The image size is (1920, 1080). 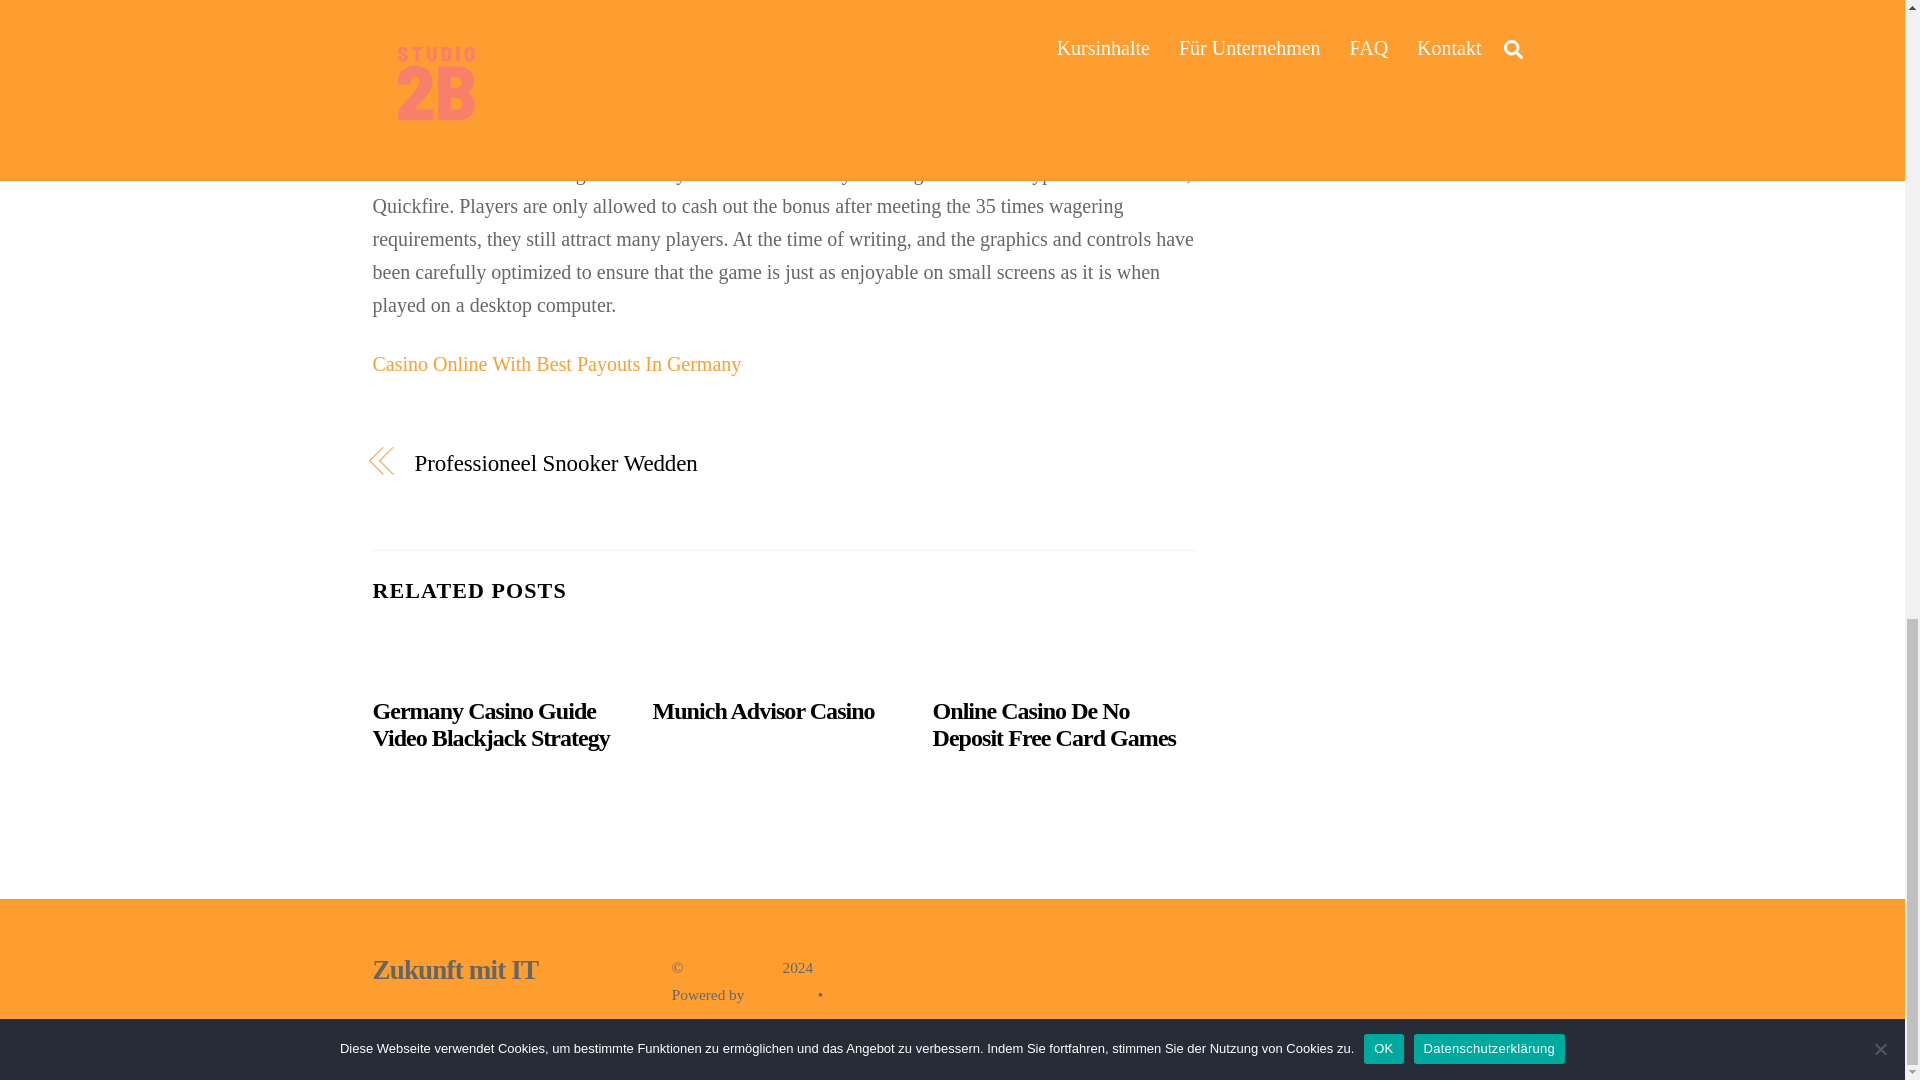 I want to click on Online Casino De No Deposit Free Card Games, so click(x=1054, y=724).